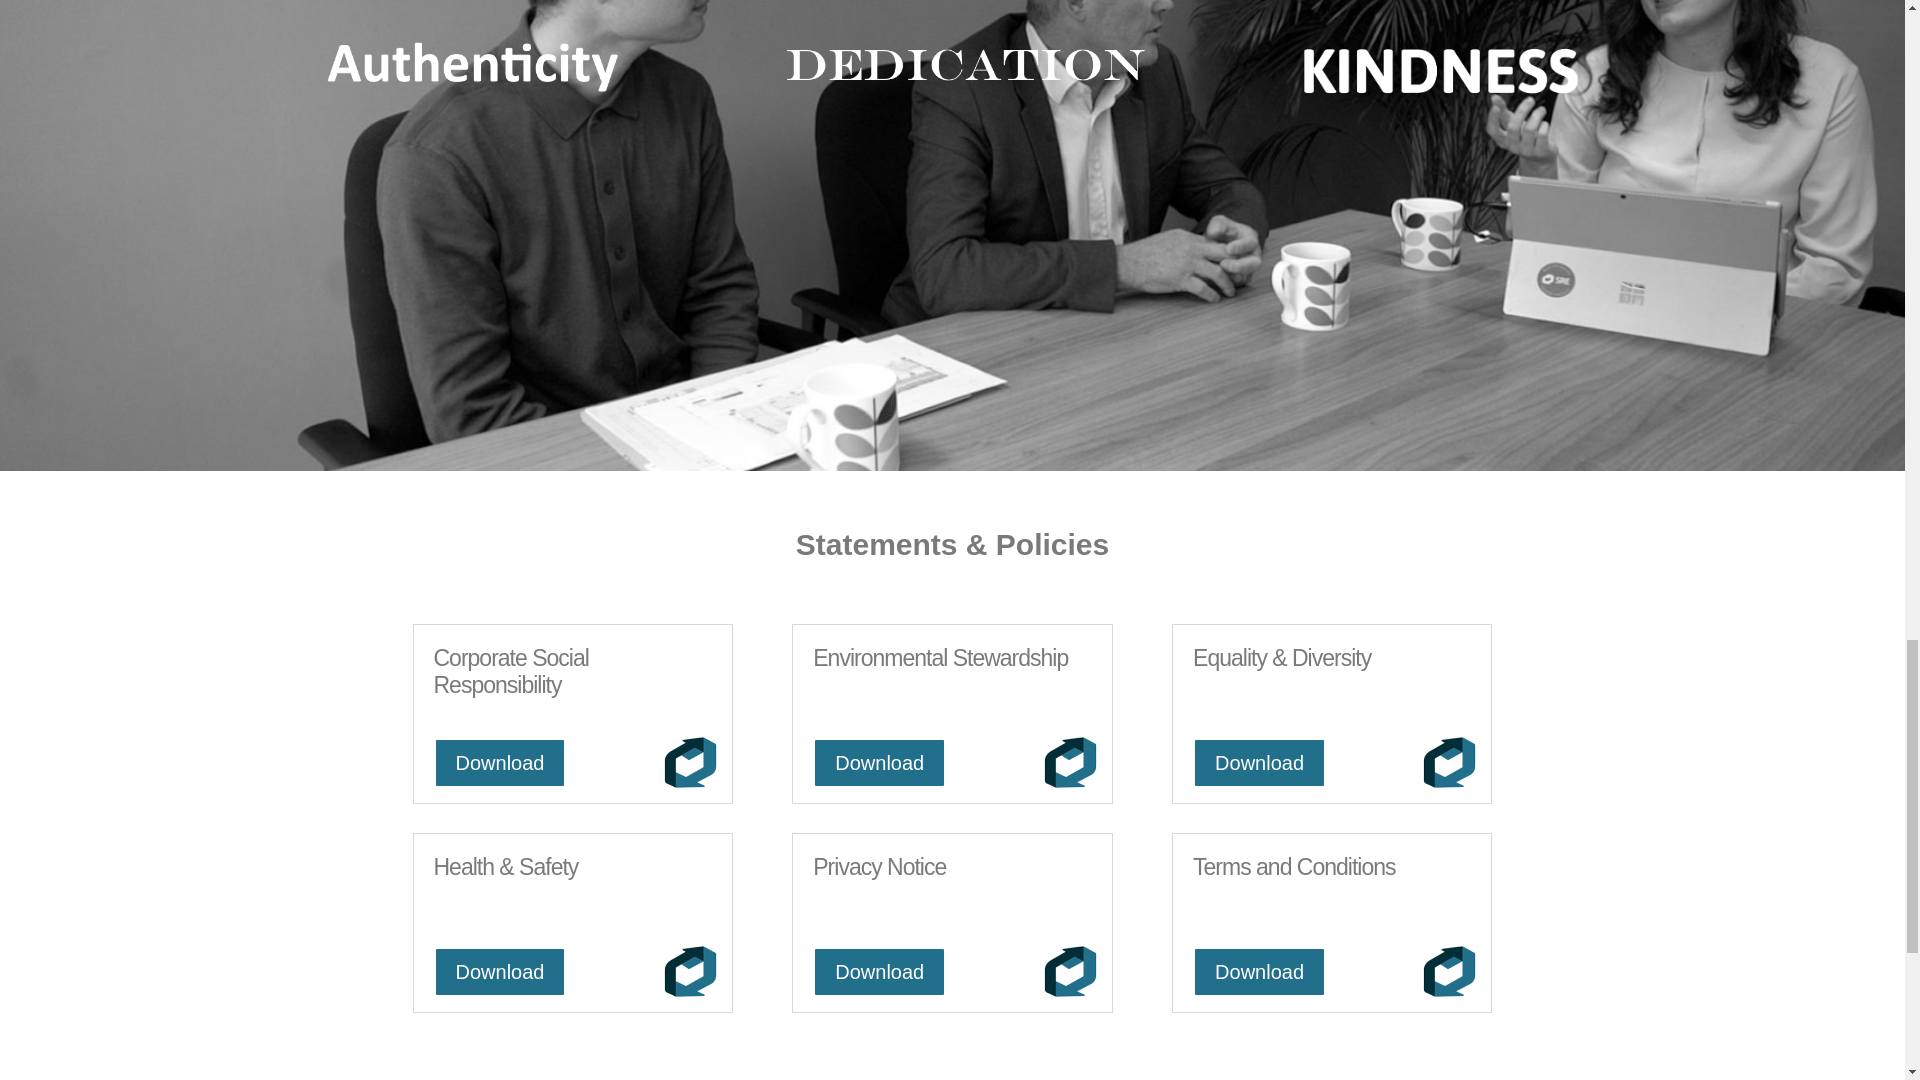  What do you see at coordinates (879, 762) in the screenshot?
I see `Download` at bounding box center [879, 762].